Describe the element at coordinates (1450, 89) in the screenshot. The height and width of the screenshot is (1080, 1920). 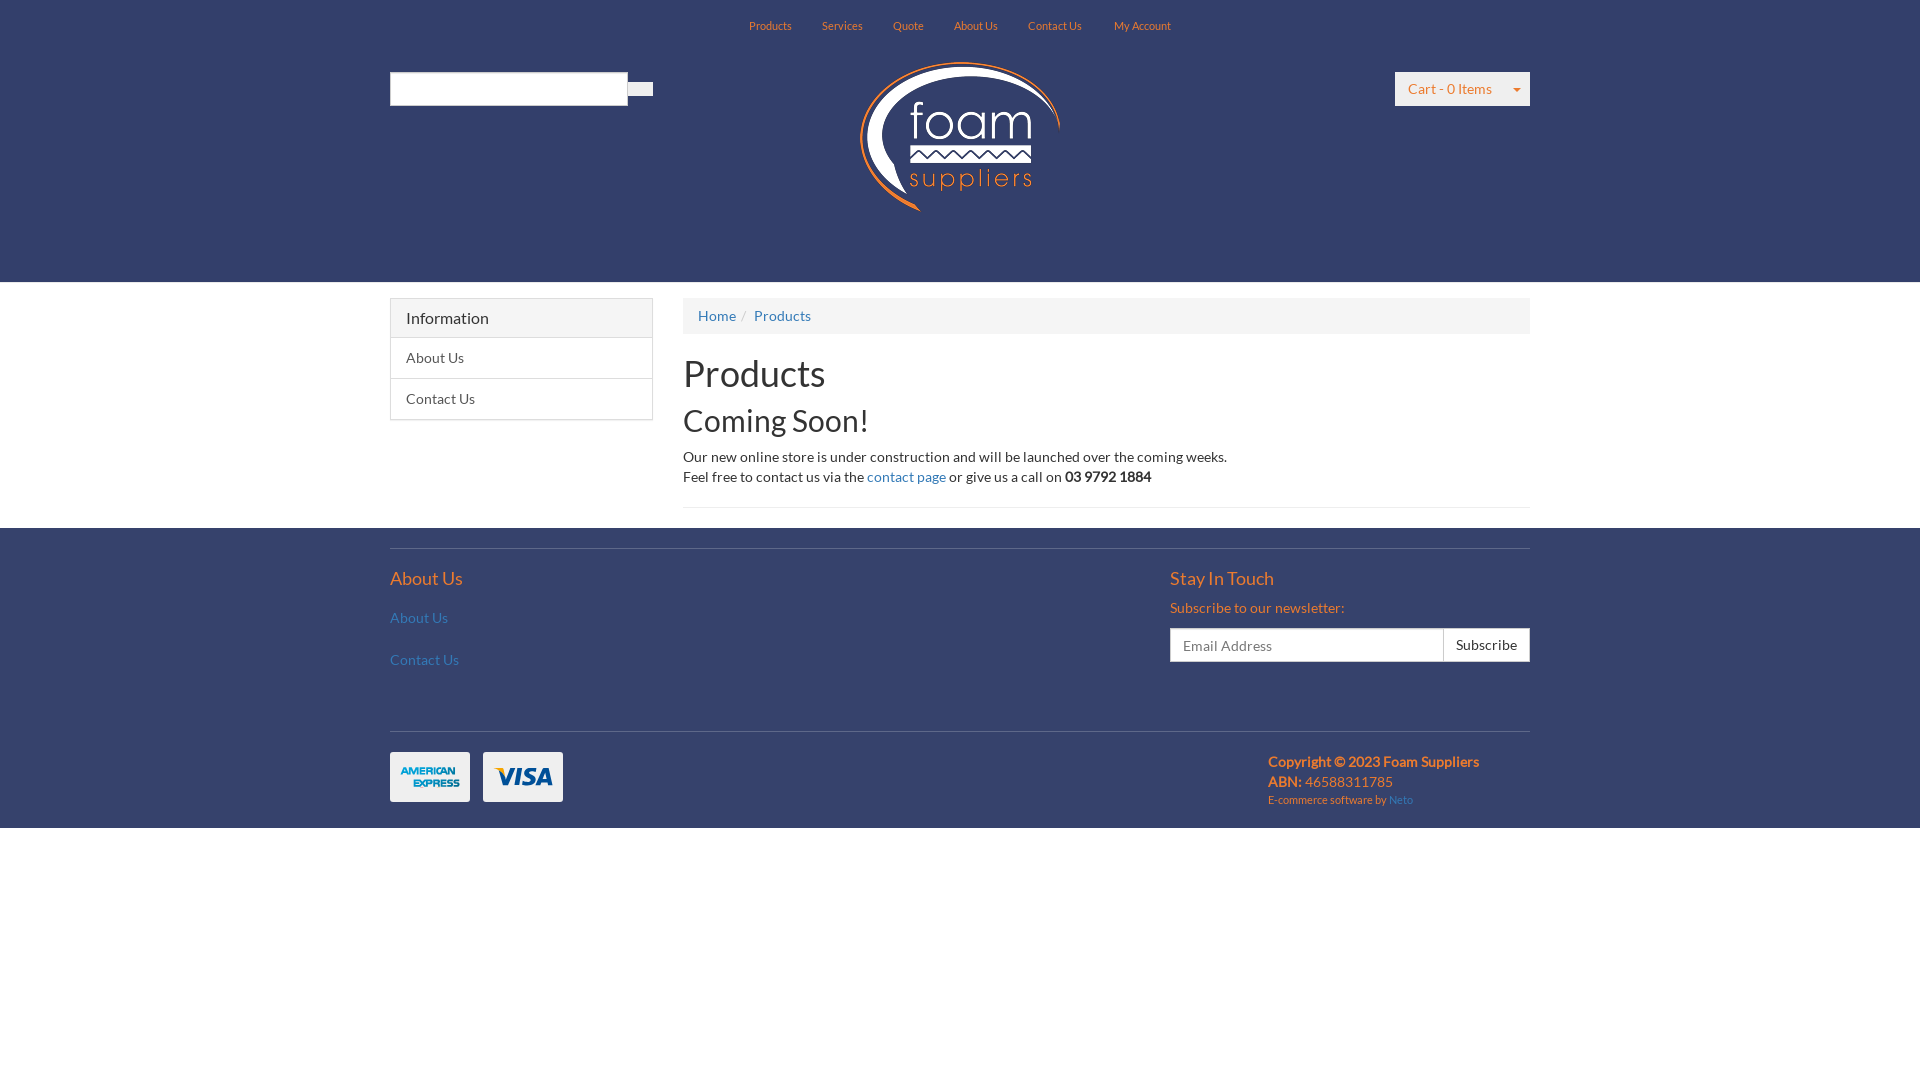
I see `Cart - 0 Items` at that location.